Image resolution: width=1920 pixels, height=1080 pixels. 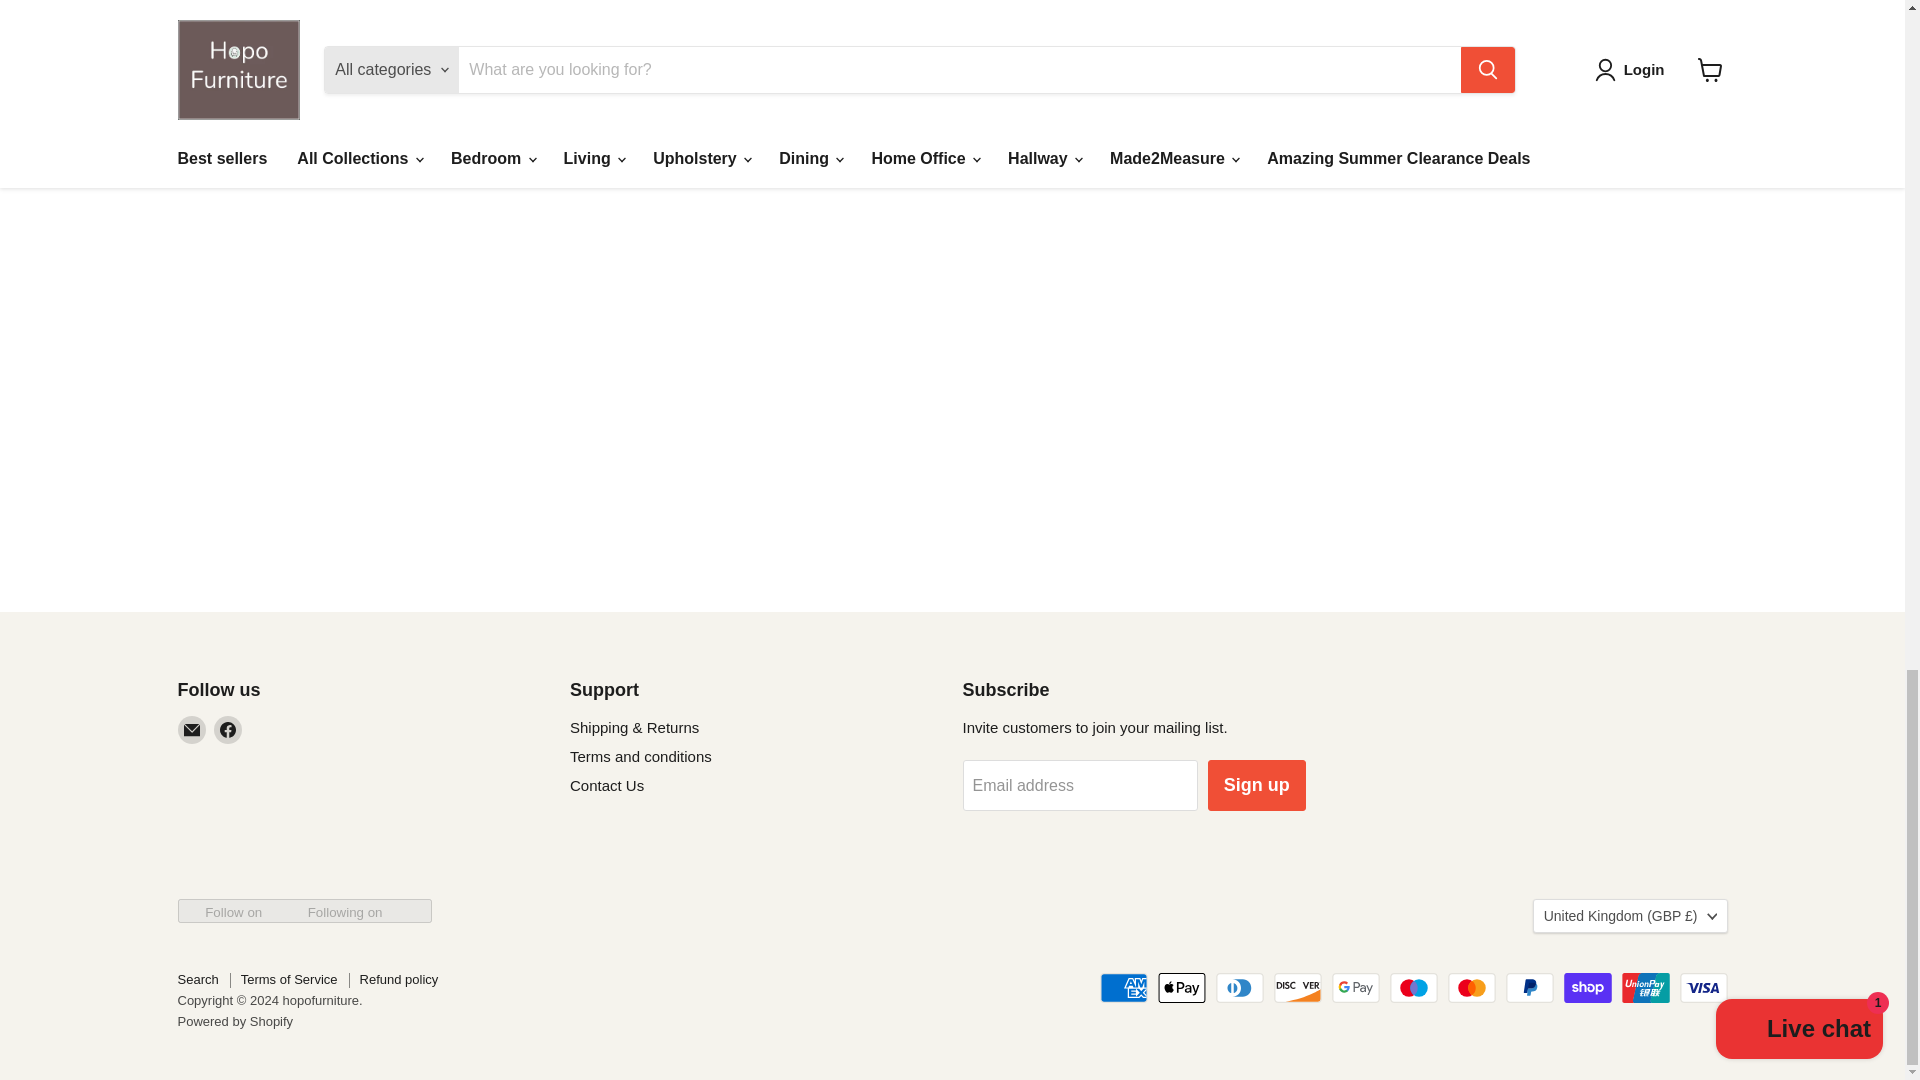 I want to click on hopofurniture, so click(x=860, y=20).